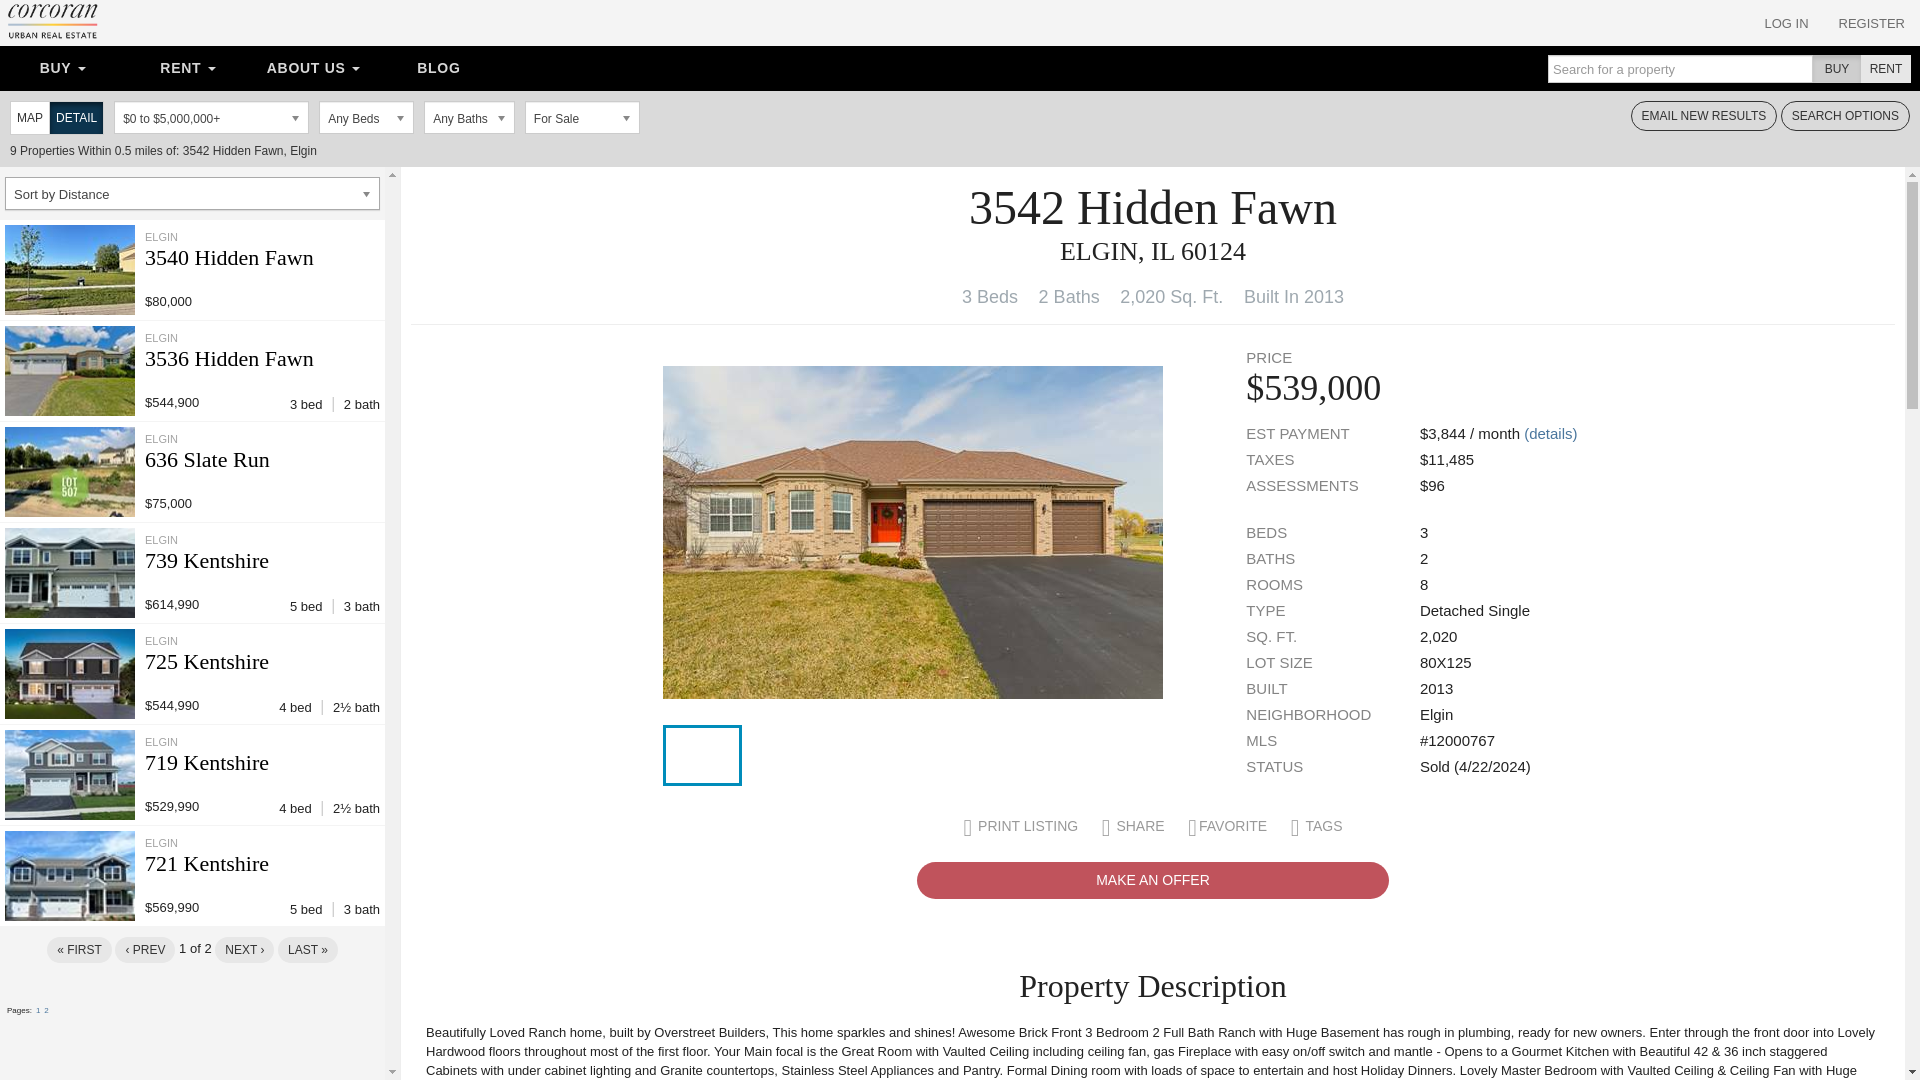  What do you see at coordinates (186, 68) in the screenshot?
I see `RENT` at bounding box center [186, 68].